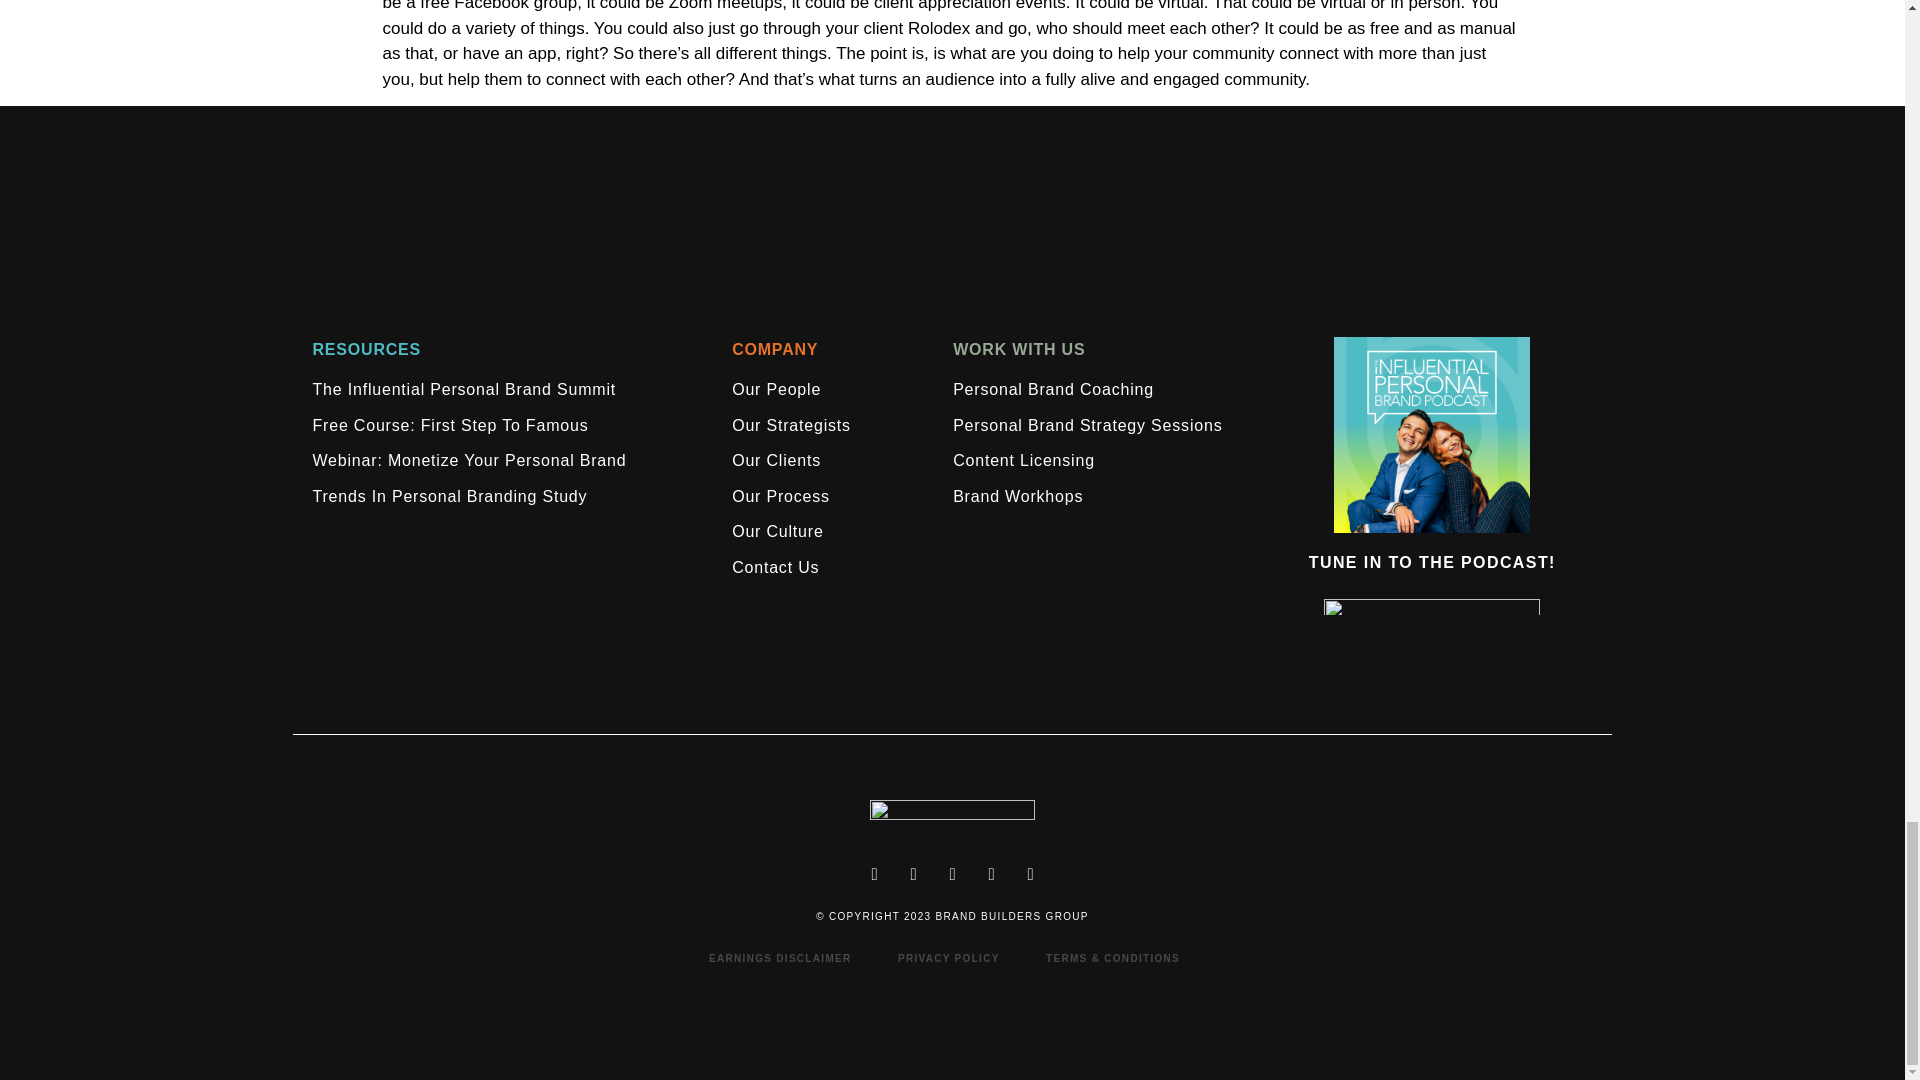 The image size is (1920, 1080). What do you see at coordinates (1017, 497) in the screenshot?
I see `Brand Workhops` at bounding box center [1017, 497].